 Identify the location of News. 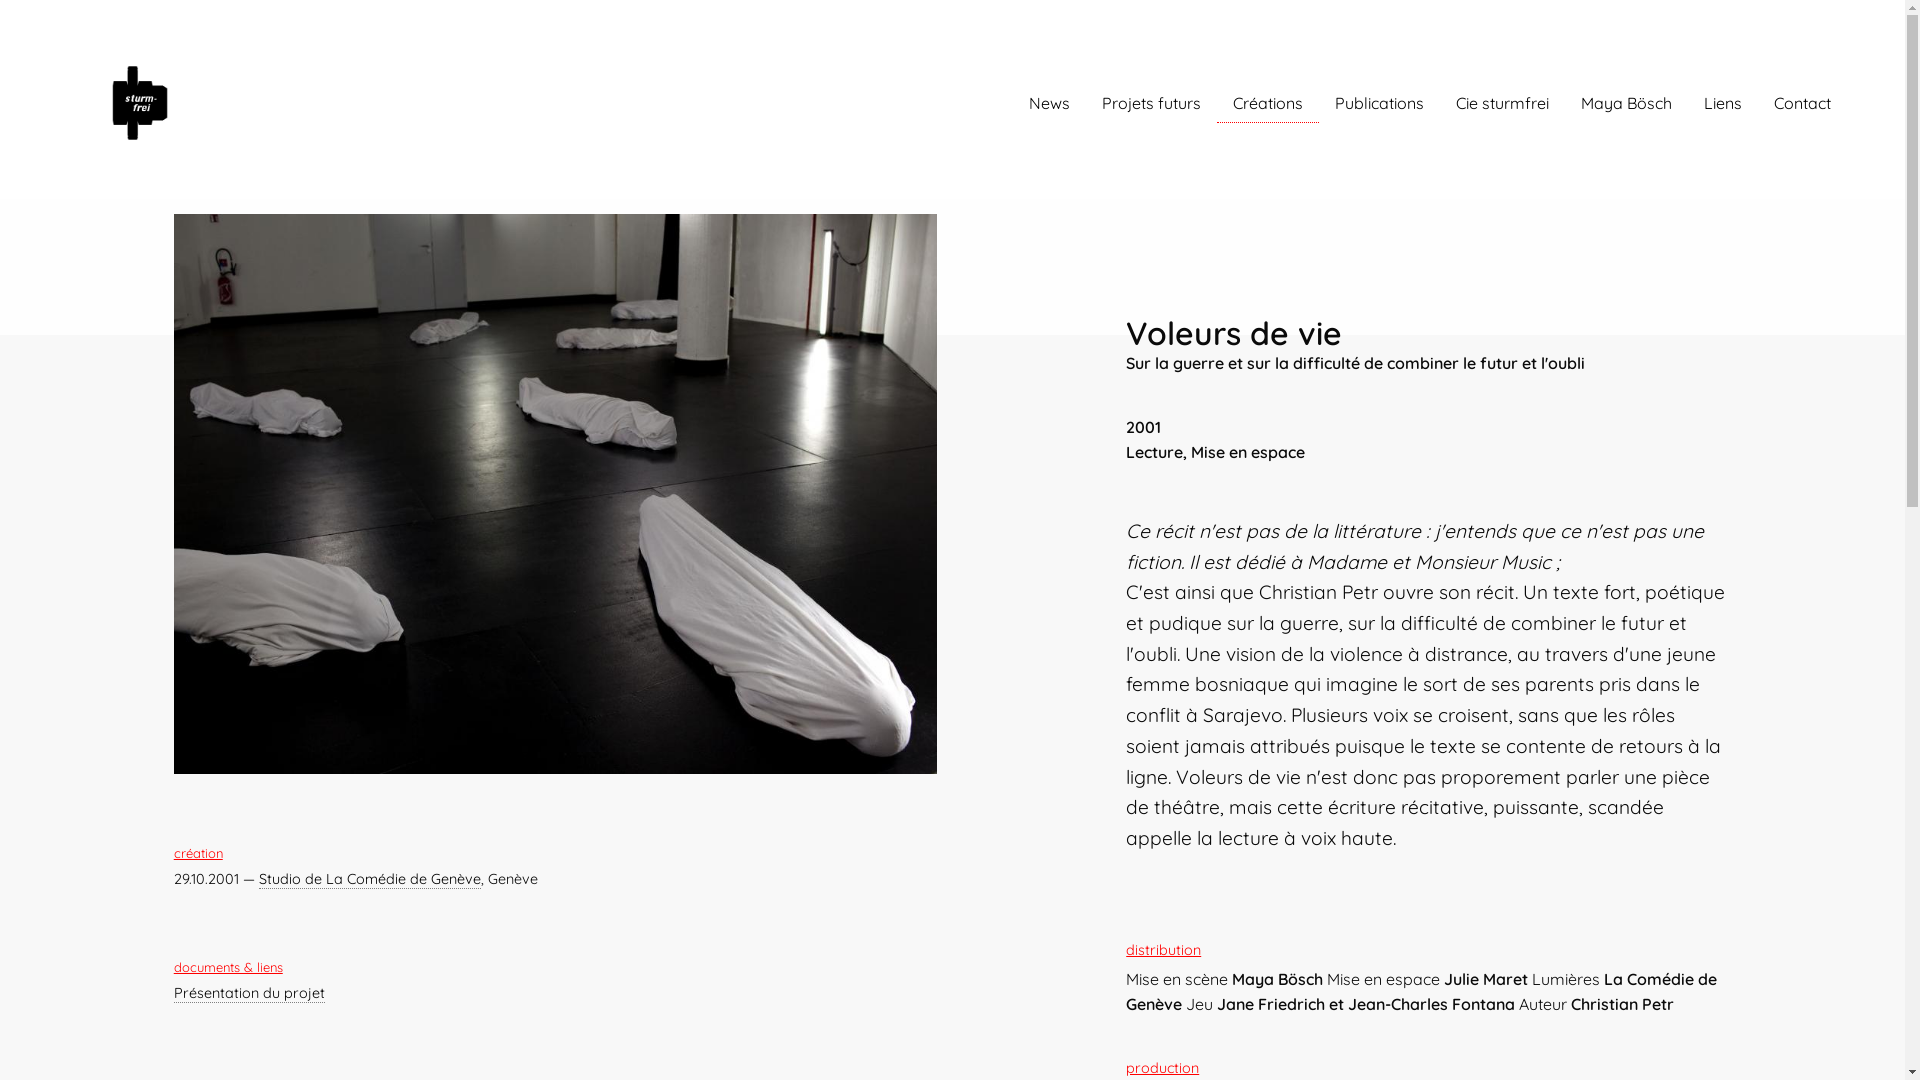
(1050, 103).